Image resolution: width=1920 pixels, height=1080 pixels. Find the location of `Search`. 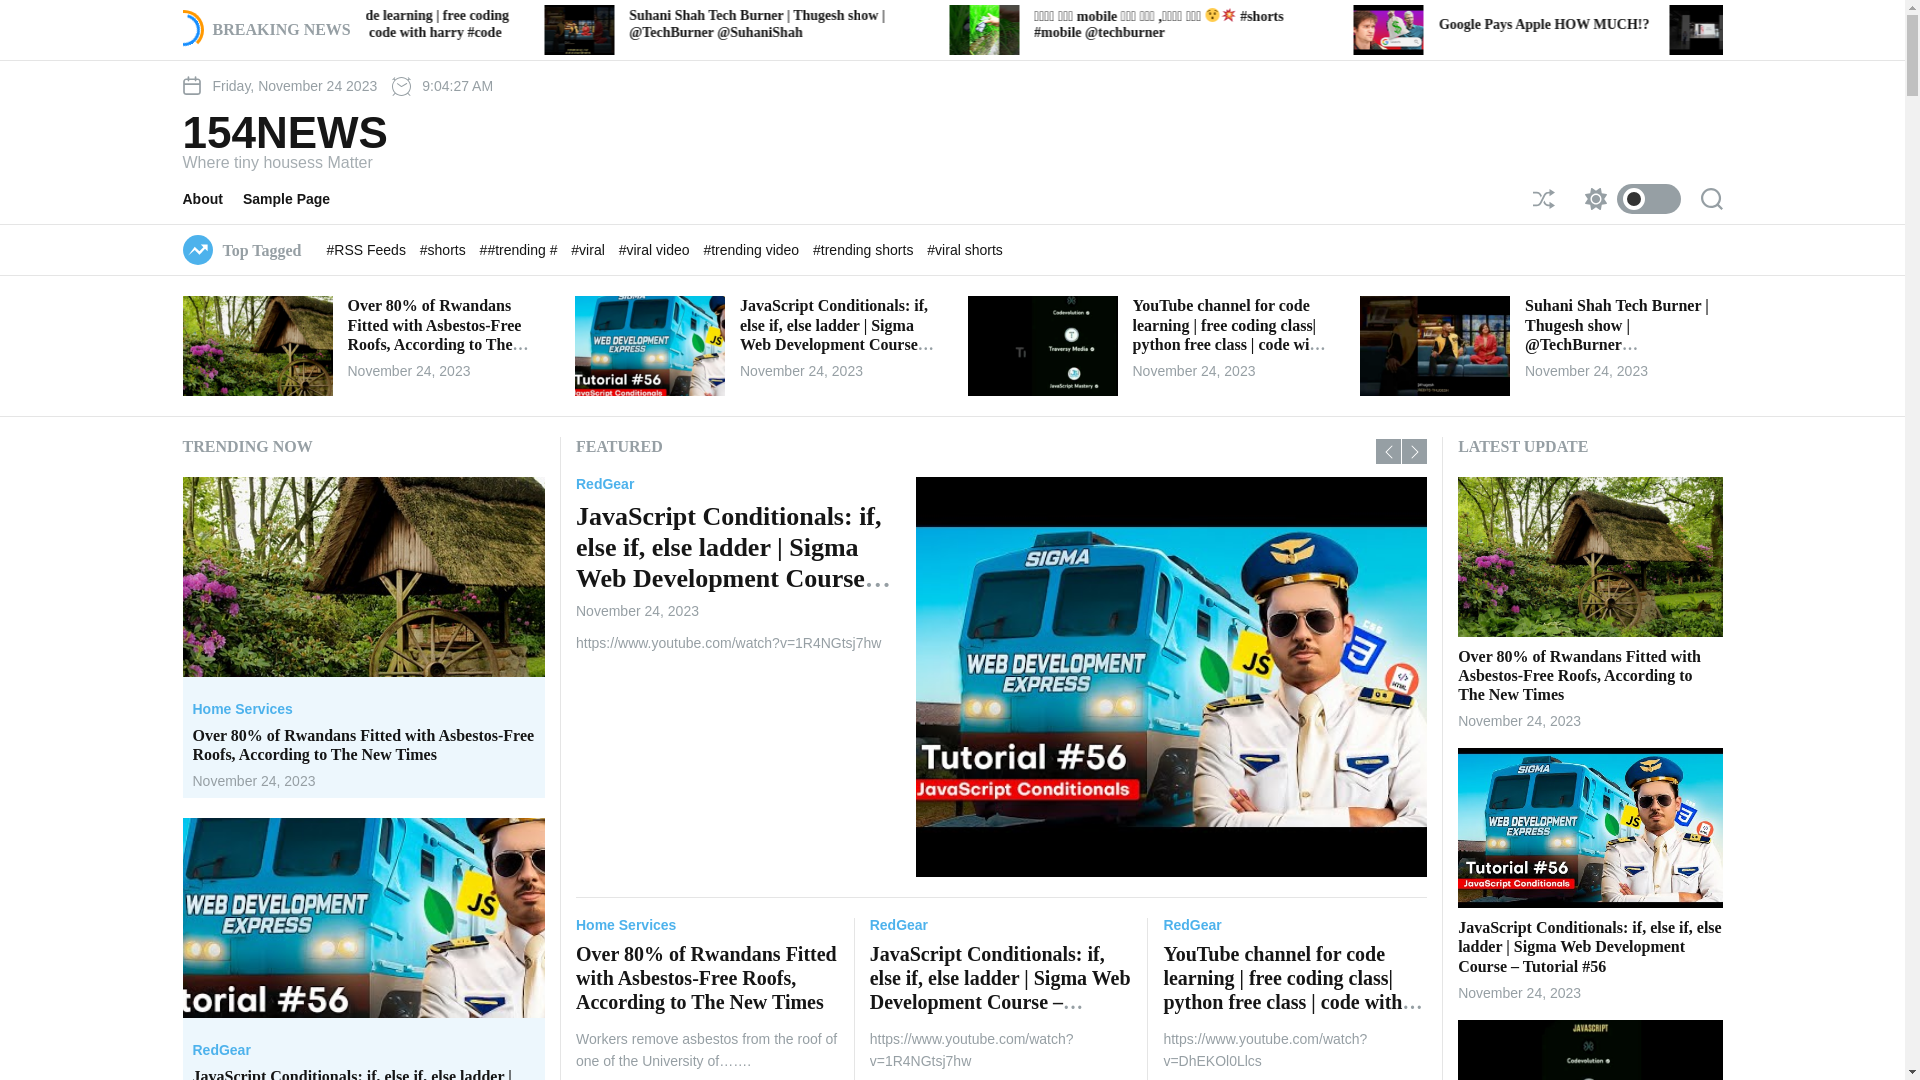

Search is located at coordinates (1711, 199).